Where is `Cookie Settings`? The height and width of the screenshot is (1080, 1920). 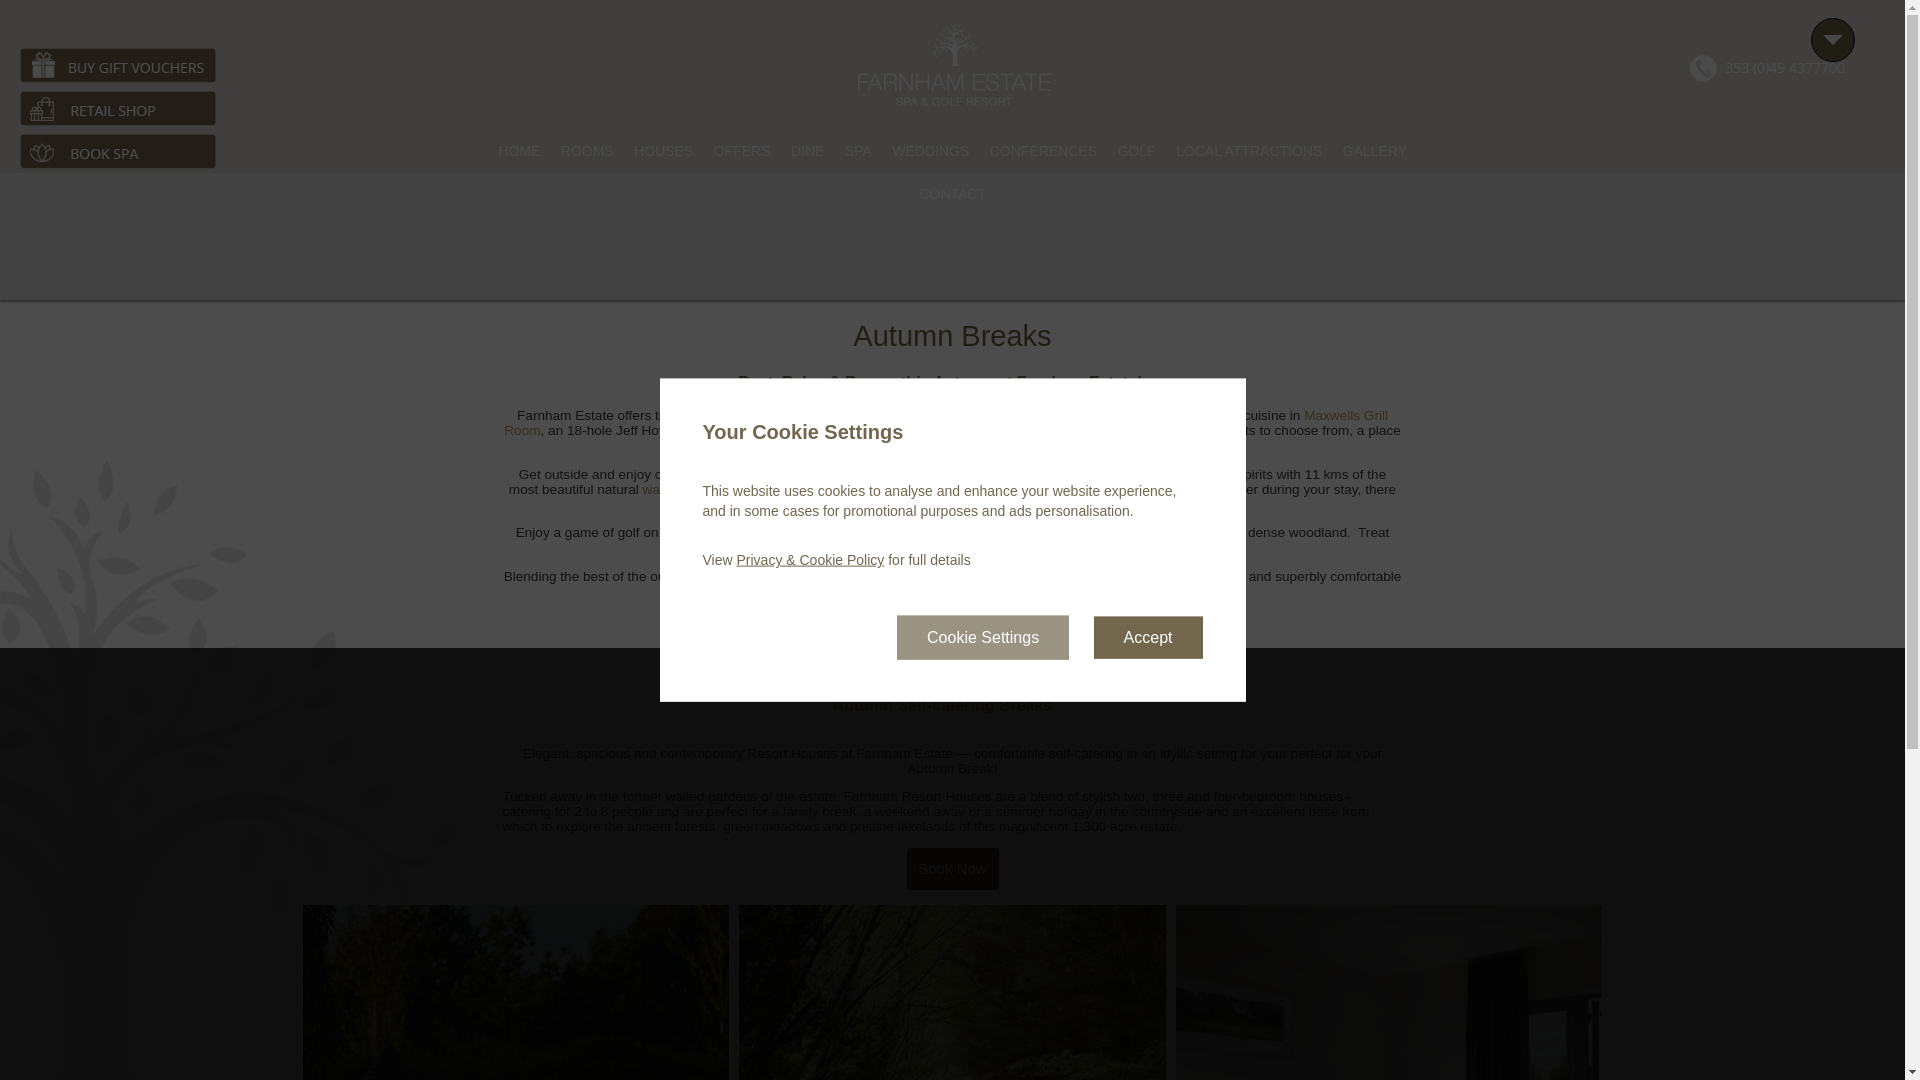 Cookie Settings is located at coordinates (982, 636).